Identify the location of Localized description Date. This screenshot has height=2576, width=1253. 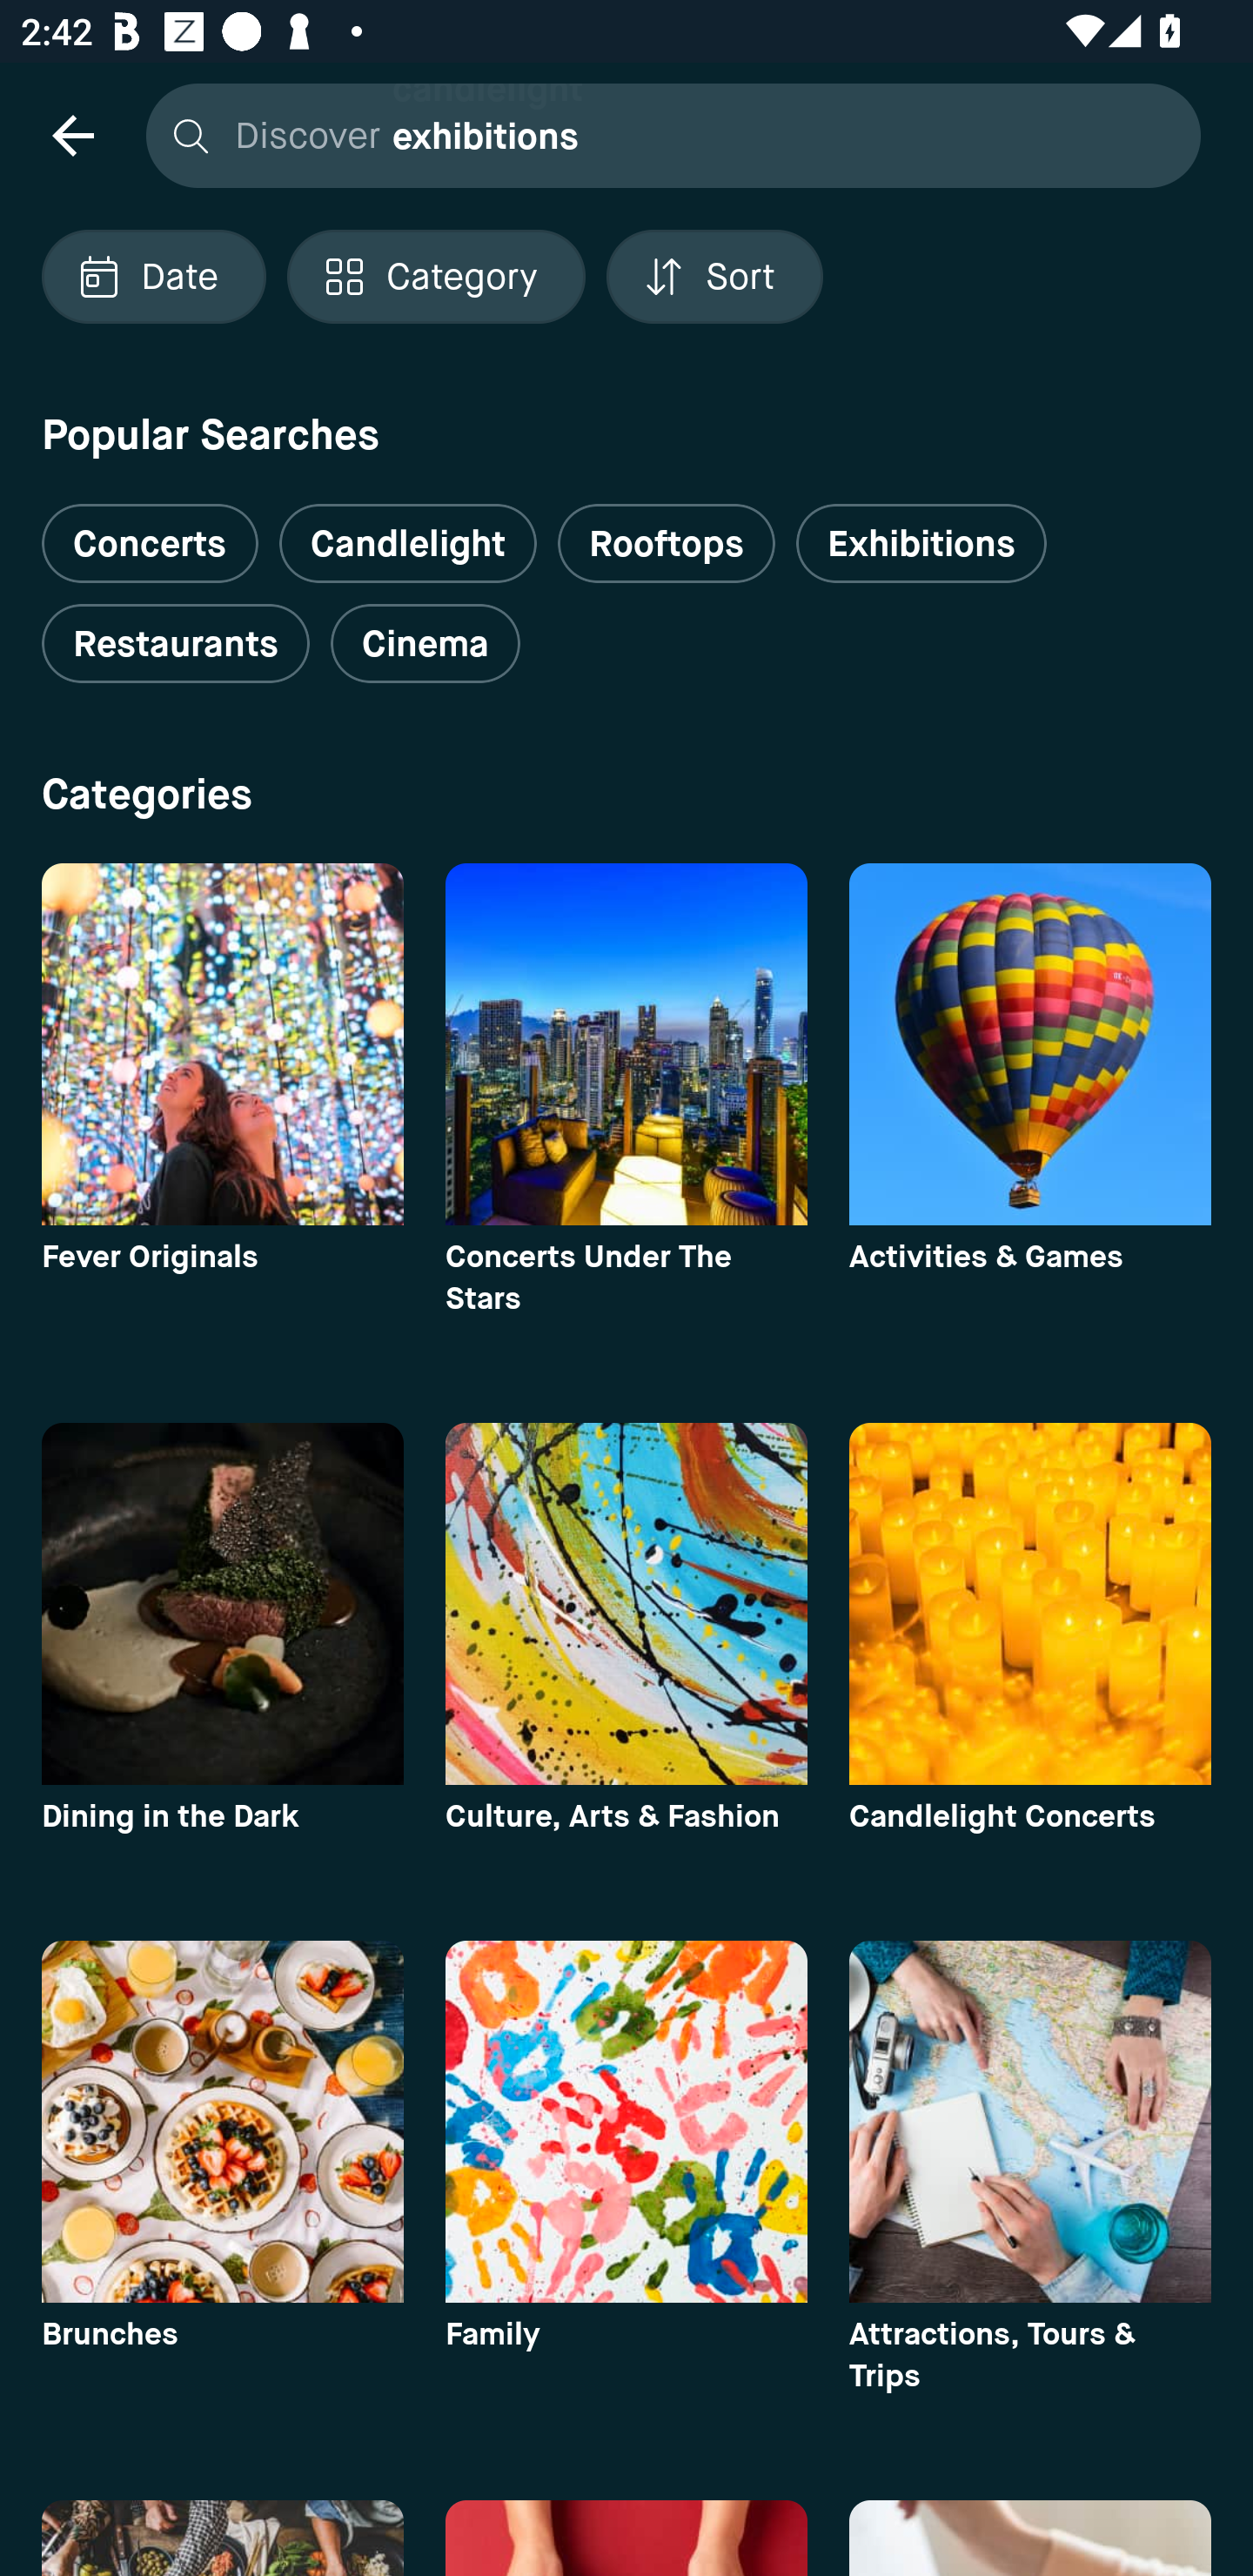
(153, 277).